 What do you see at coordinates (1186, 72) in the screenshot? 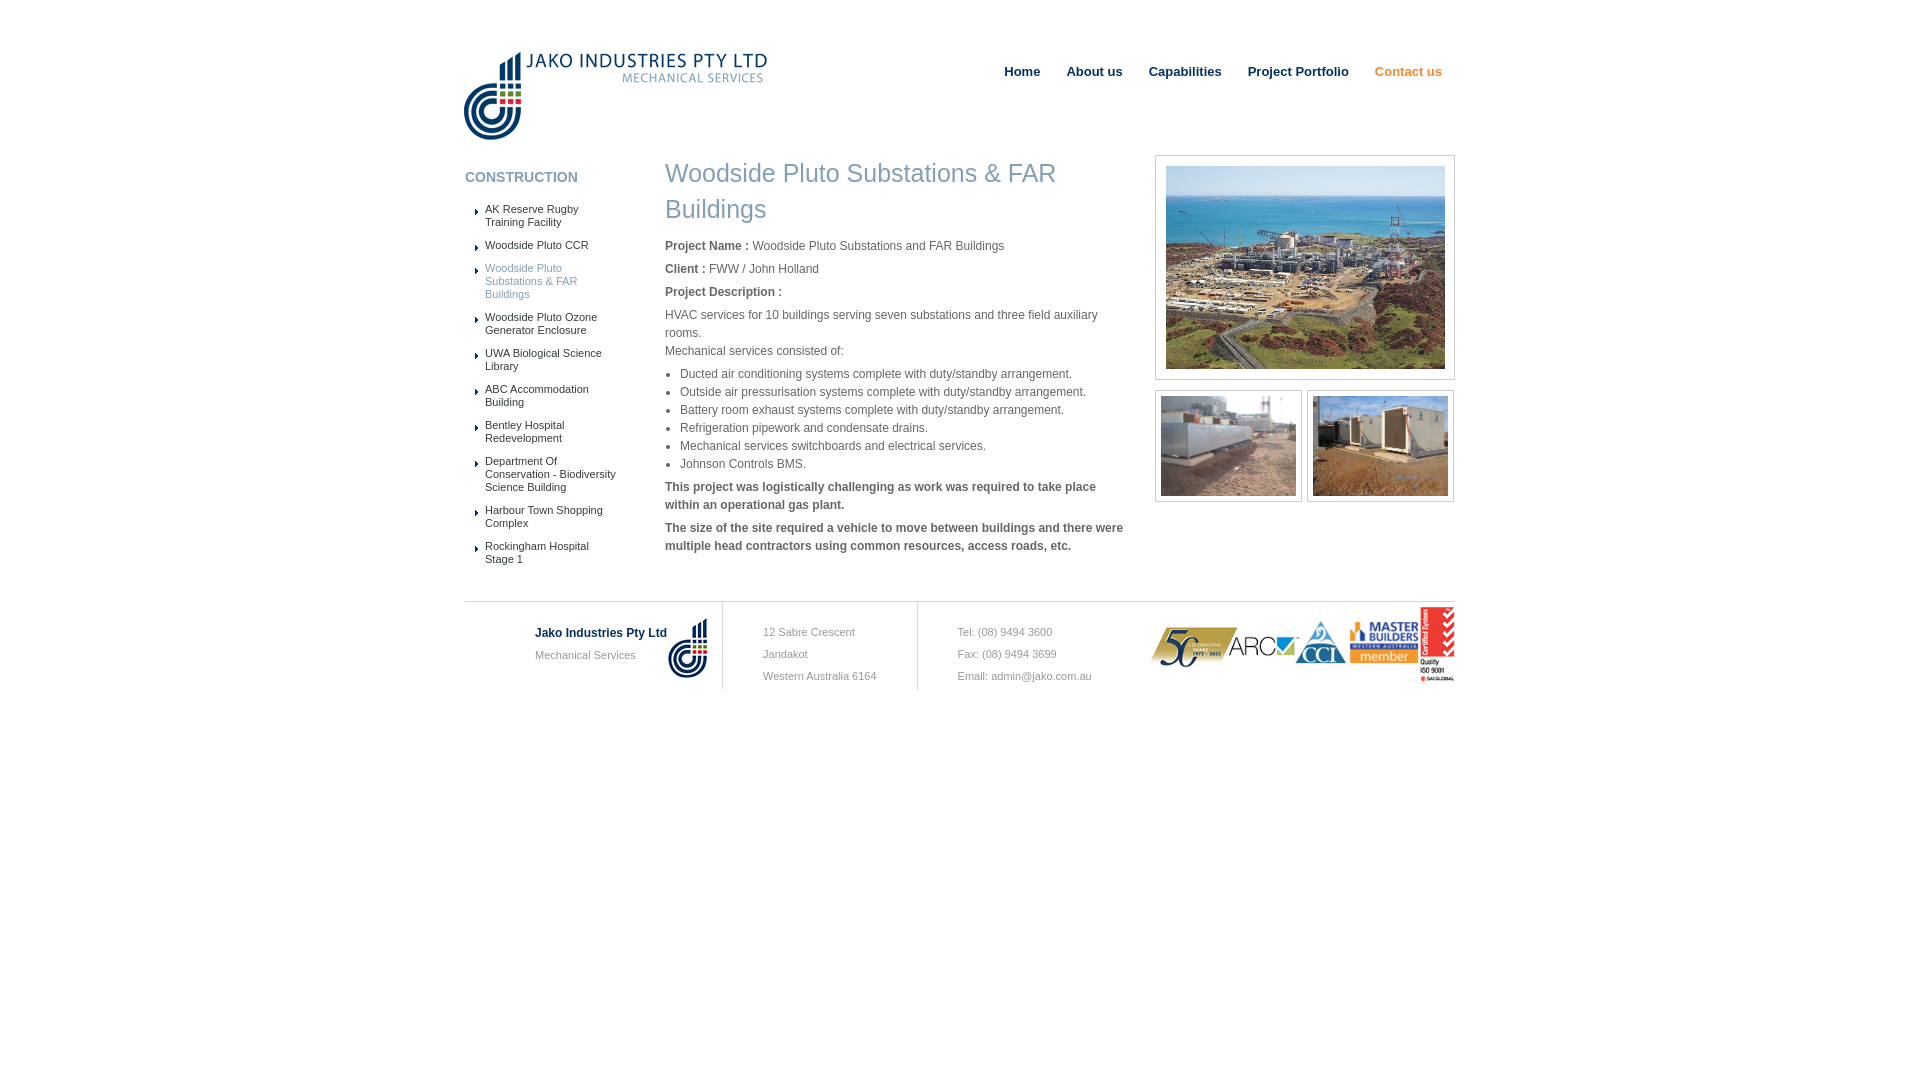
I see `Capabilities` at bounding box center [1186, 72].